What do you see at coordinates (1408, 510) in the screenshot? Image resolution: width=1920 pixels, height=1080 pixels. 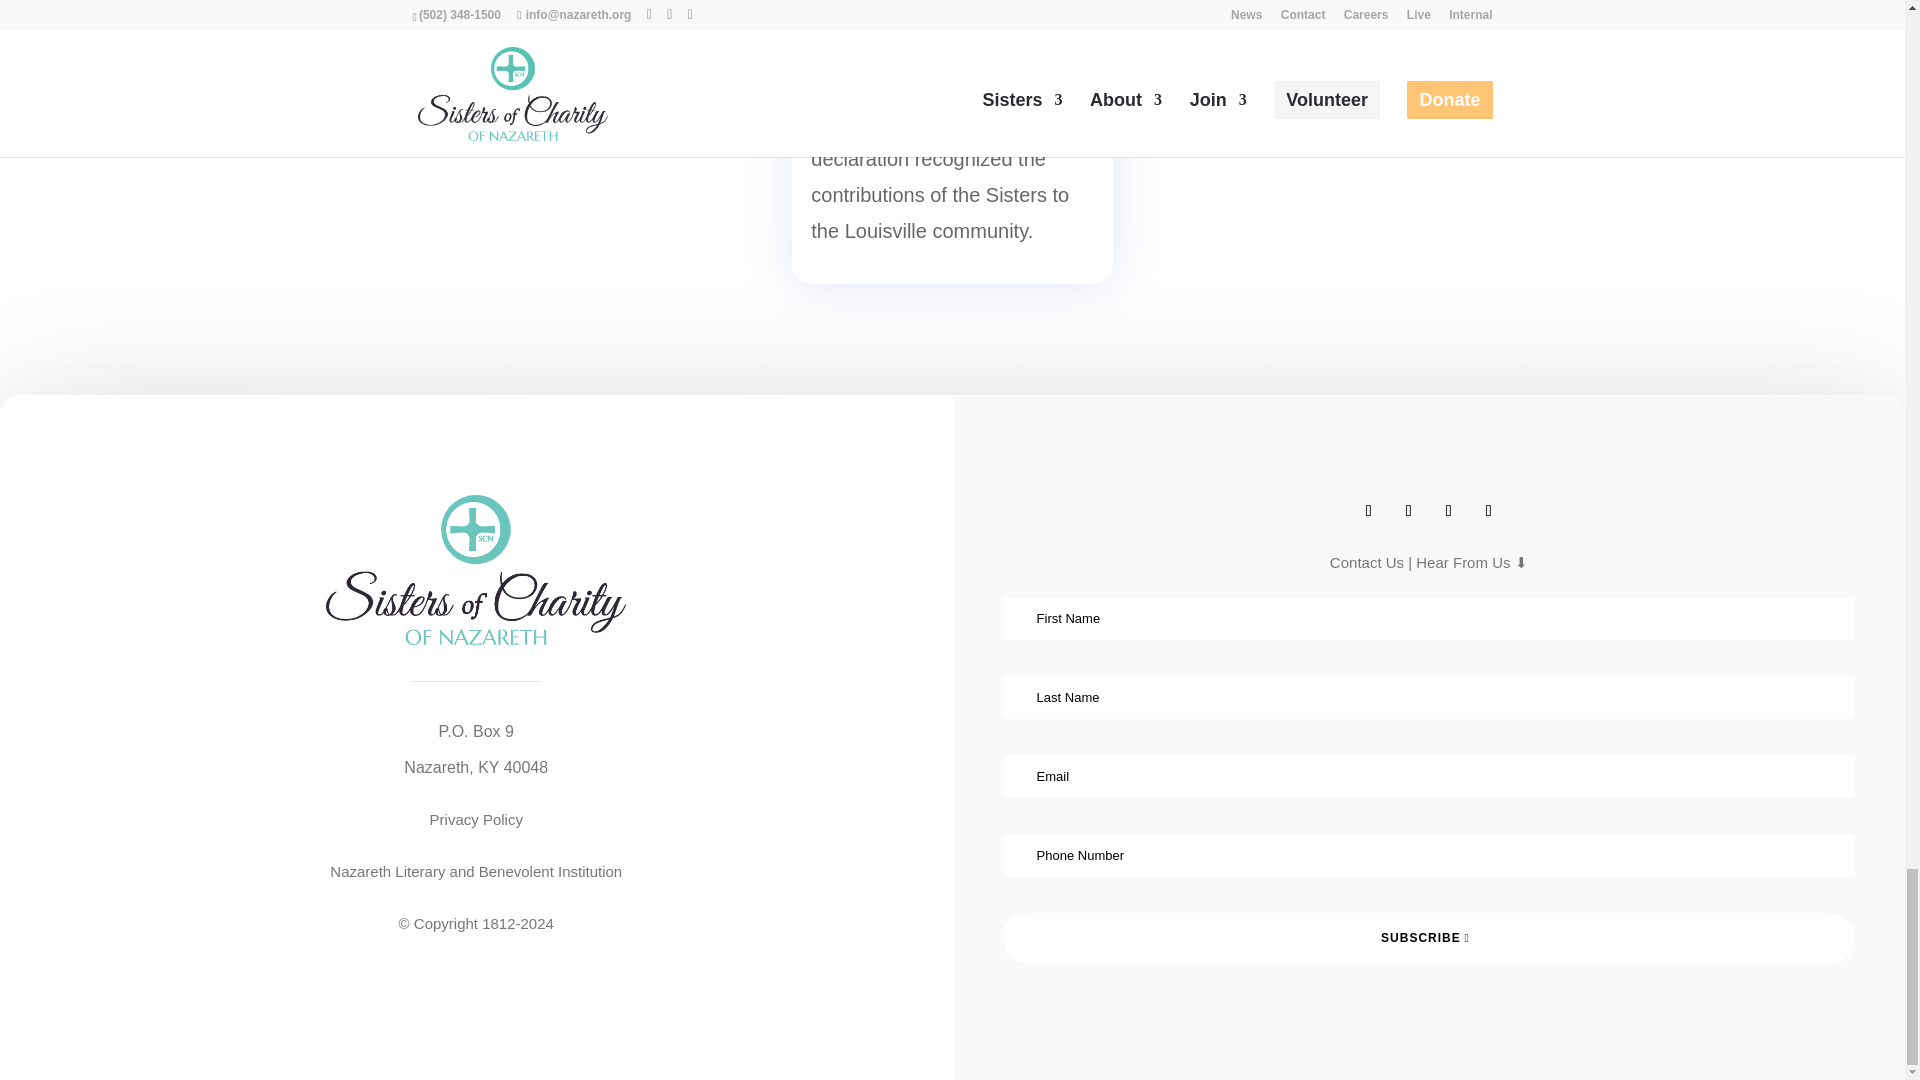 I see `Follow on X` at bounding box center [1408, 510].